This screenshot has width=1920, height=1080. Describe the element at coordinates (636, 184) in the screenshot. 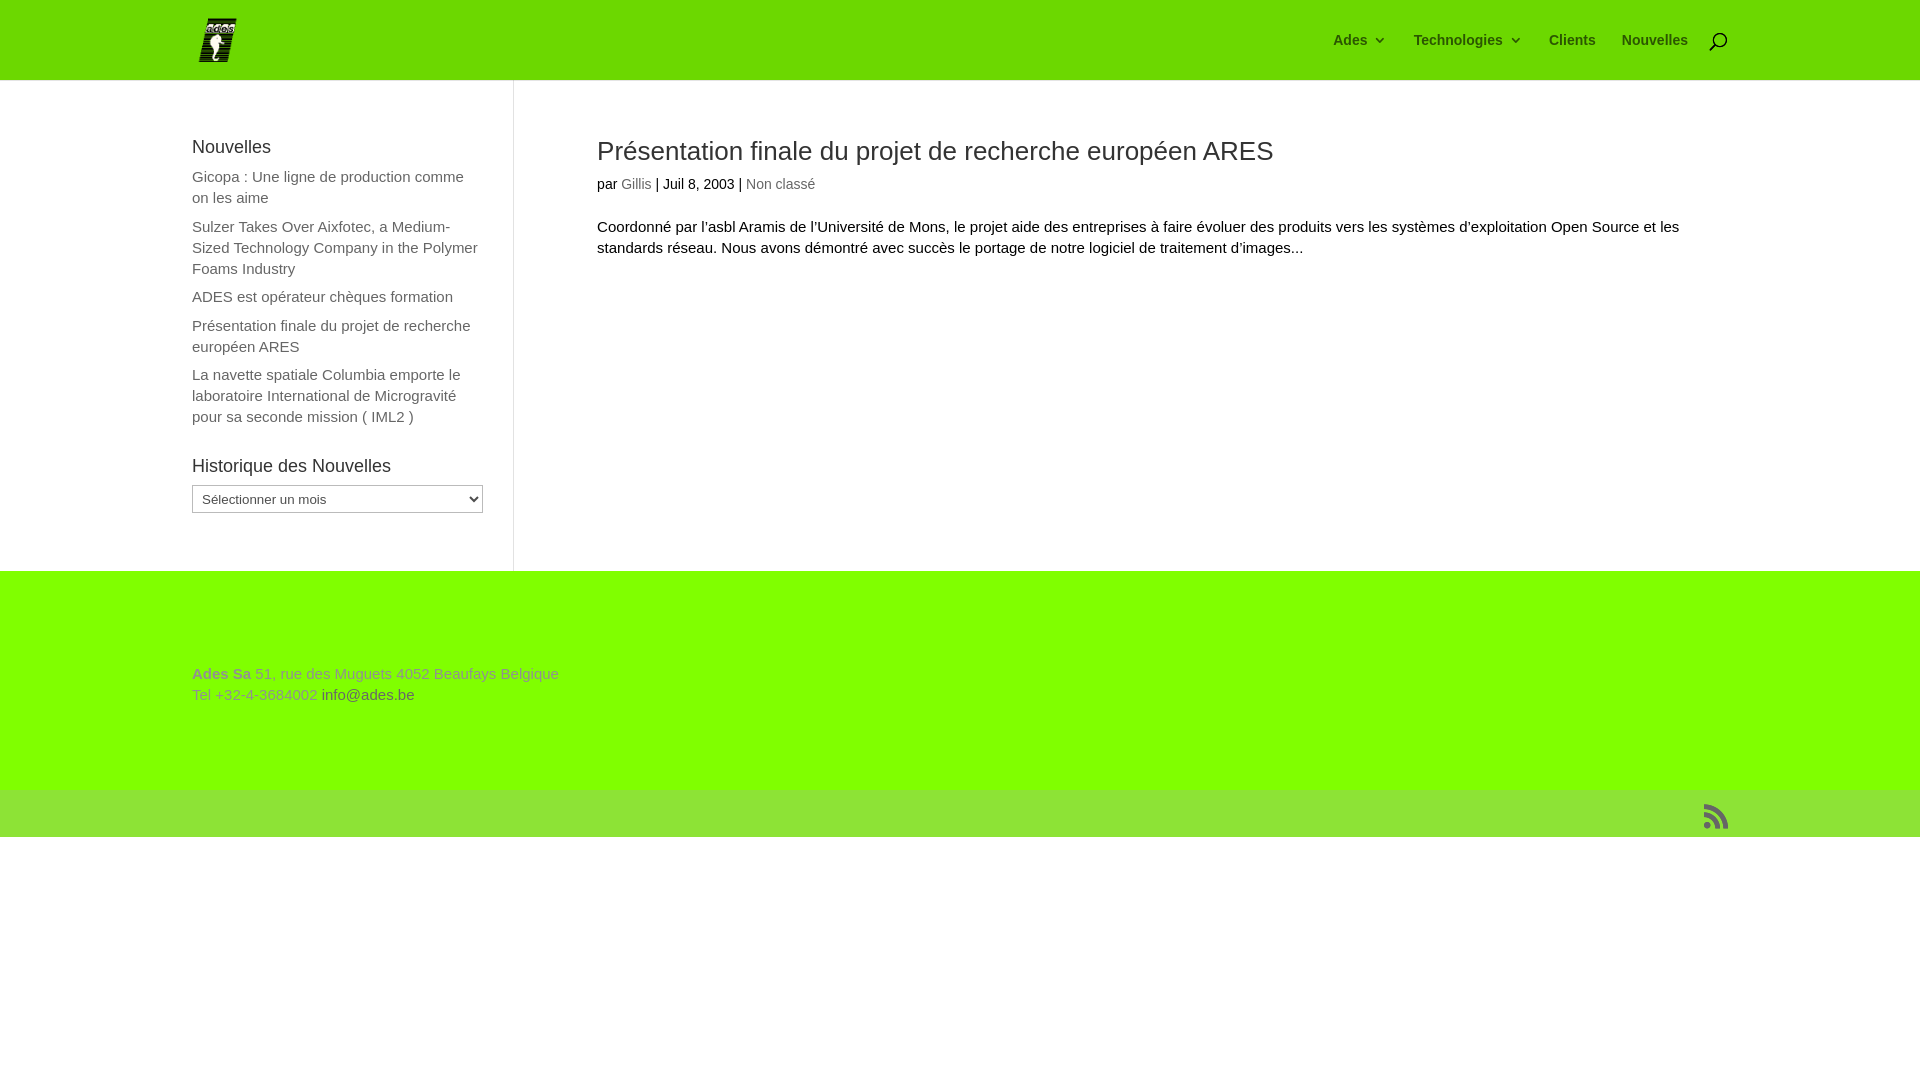

I see `Gillis` at that location.